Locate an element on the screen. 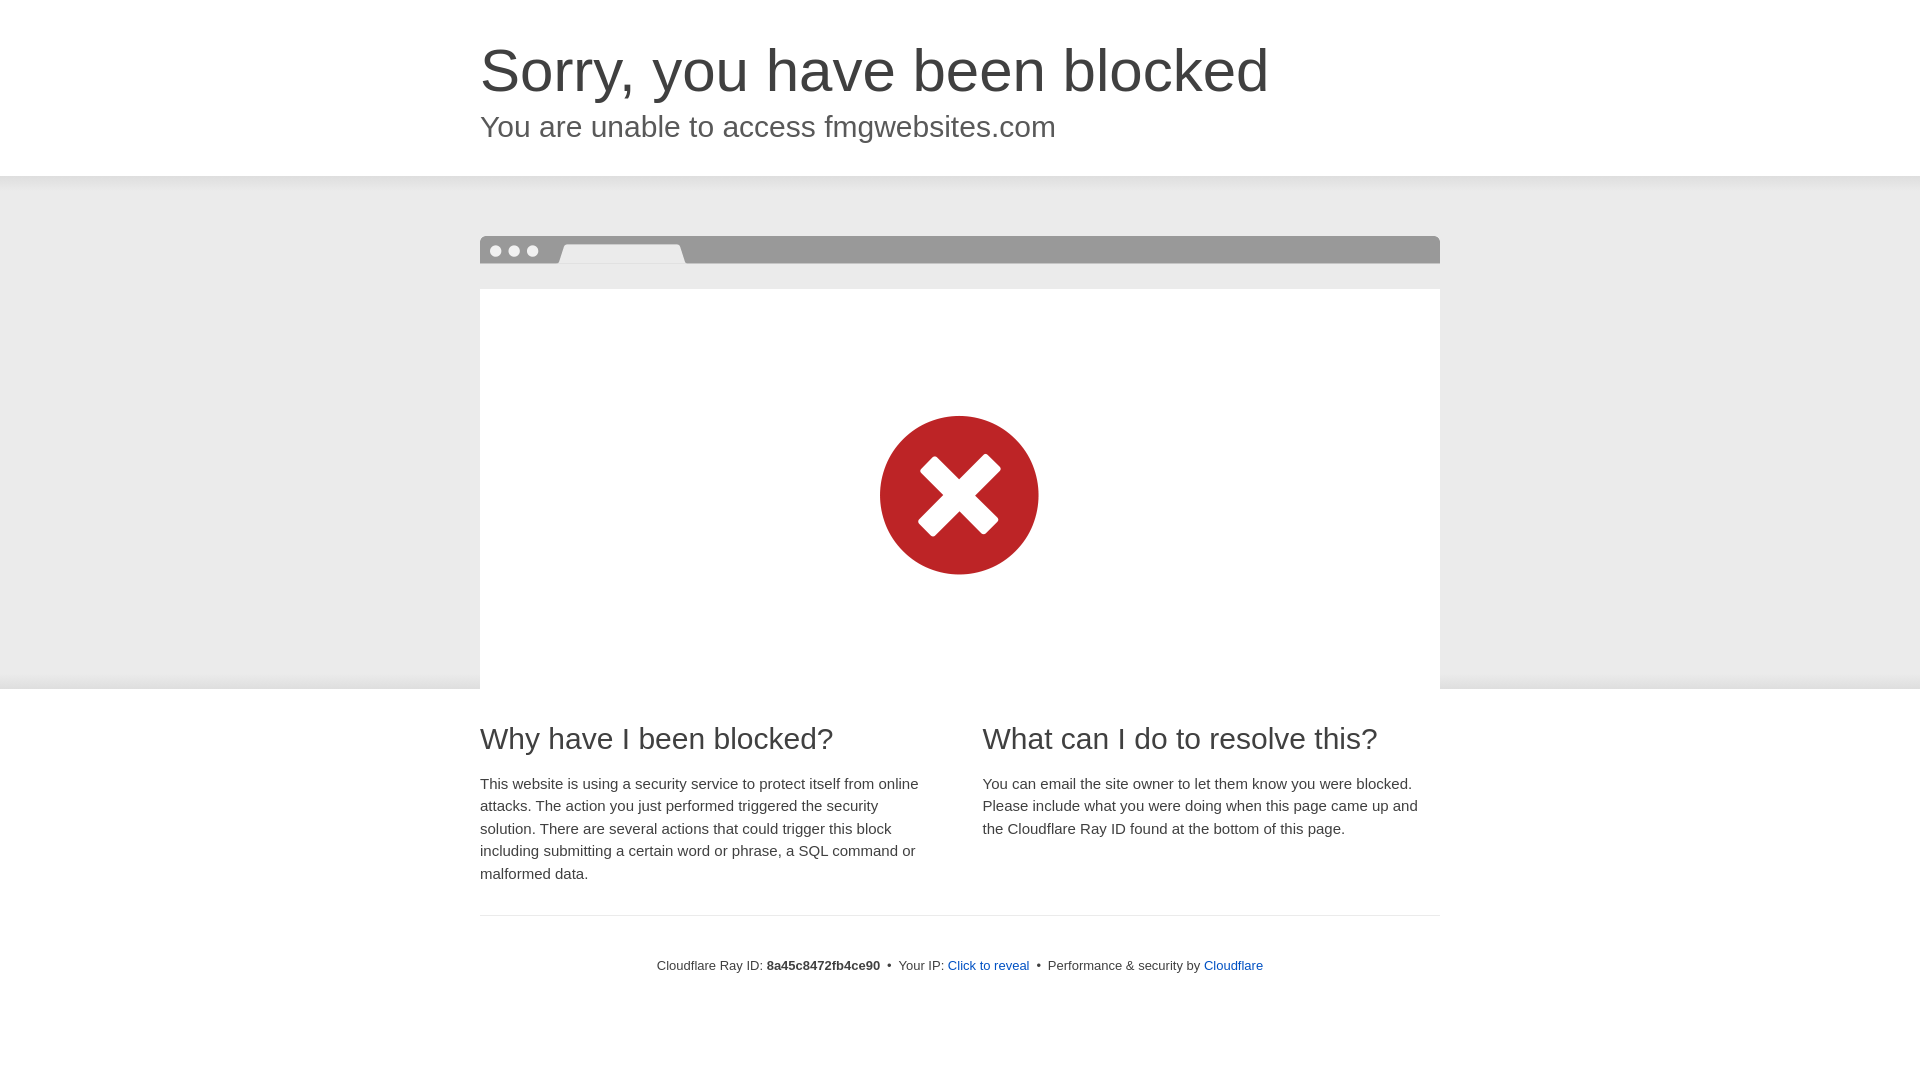 The image size is (1920, 1080). Click to reveal is located at coordinates (988, 966).